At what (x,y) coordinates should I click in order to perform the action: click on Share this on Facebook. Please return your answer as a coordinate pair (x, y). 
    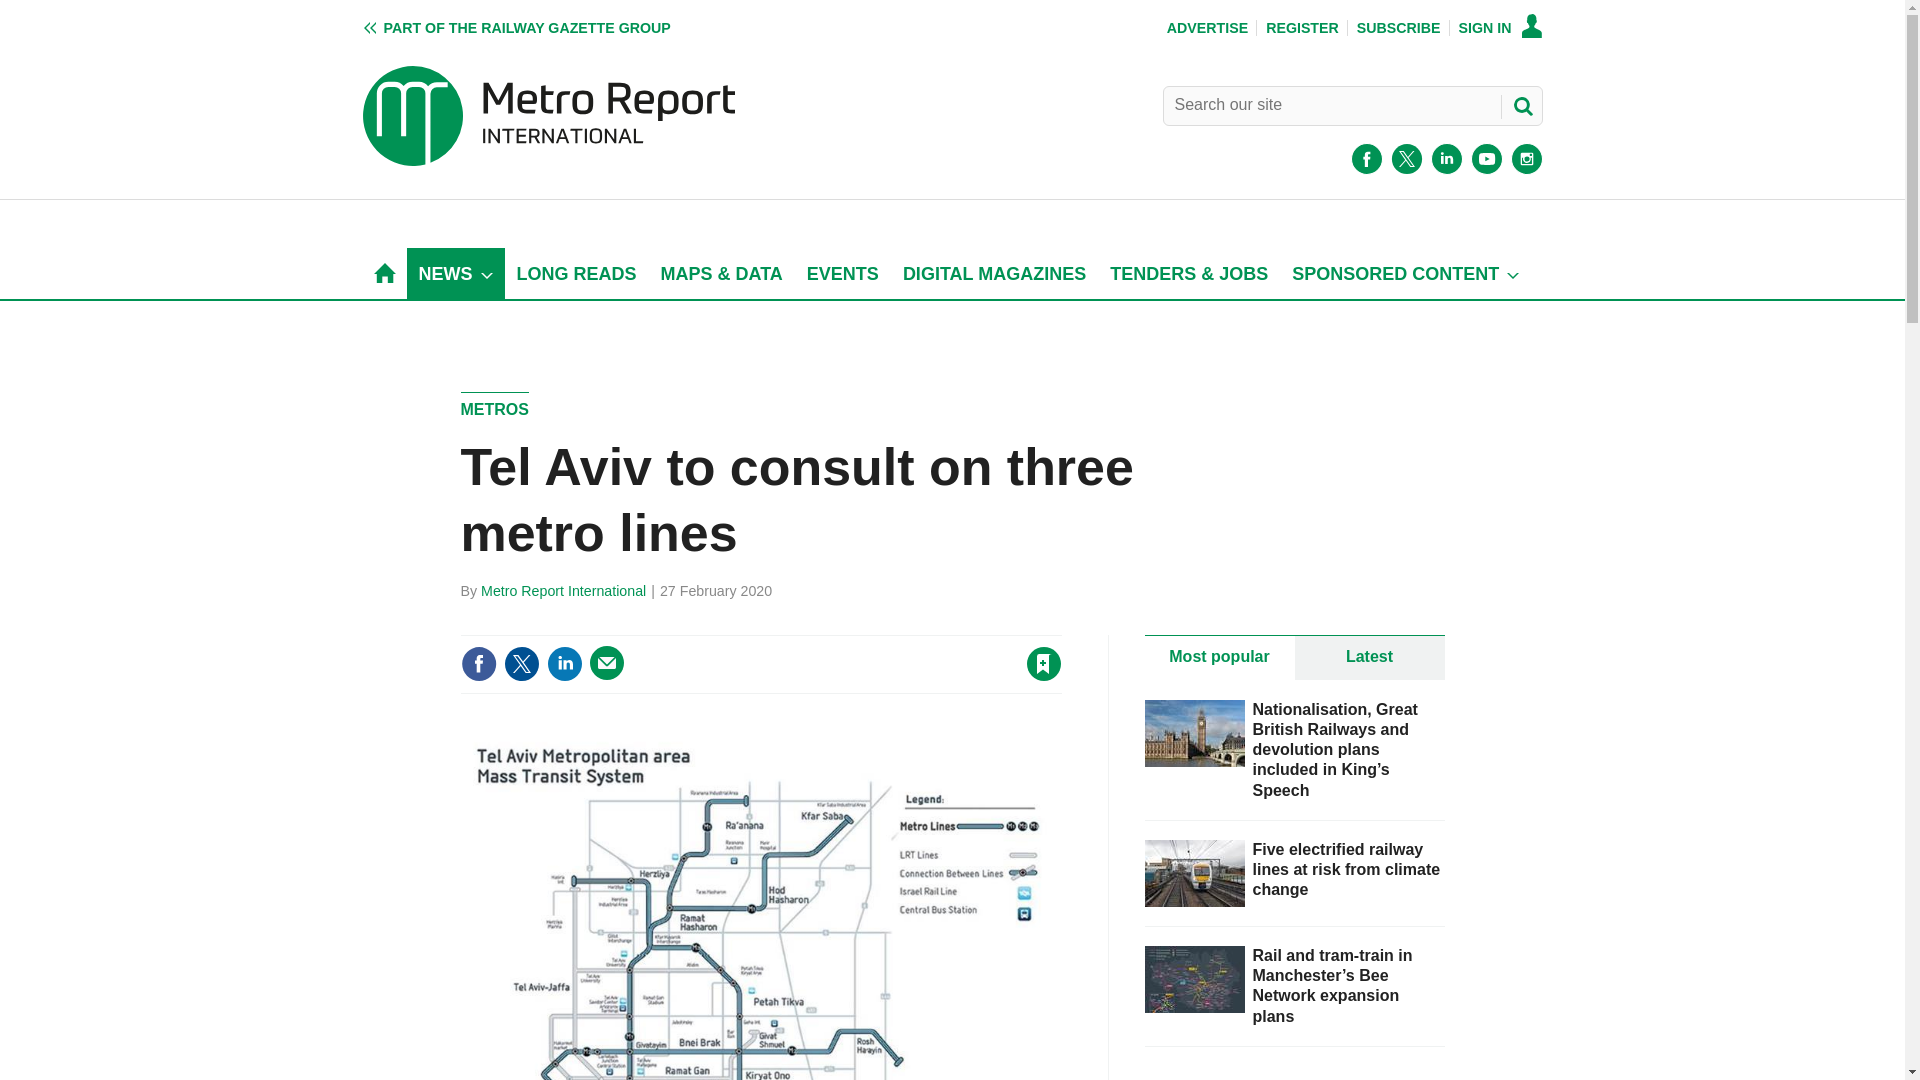
    Looking at the image, I should click on (478, 663).